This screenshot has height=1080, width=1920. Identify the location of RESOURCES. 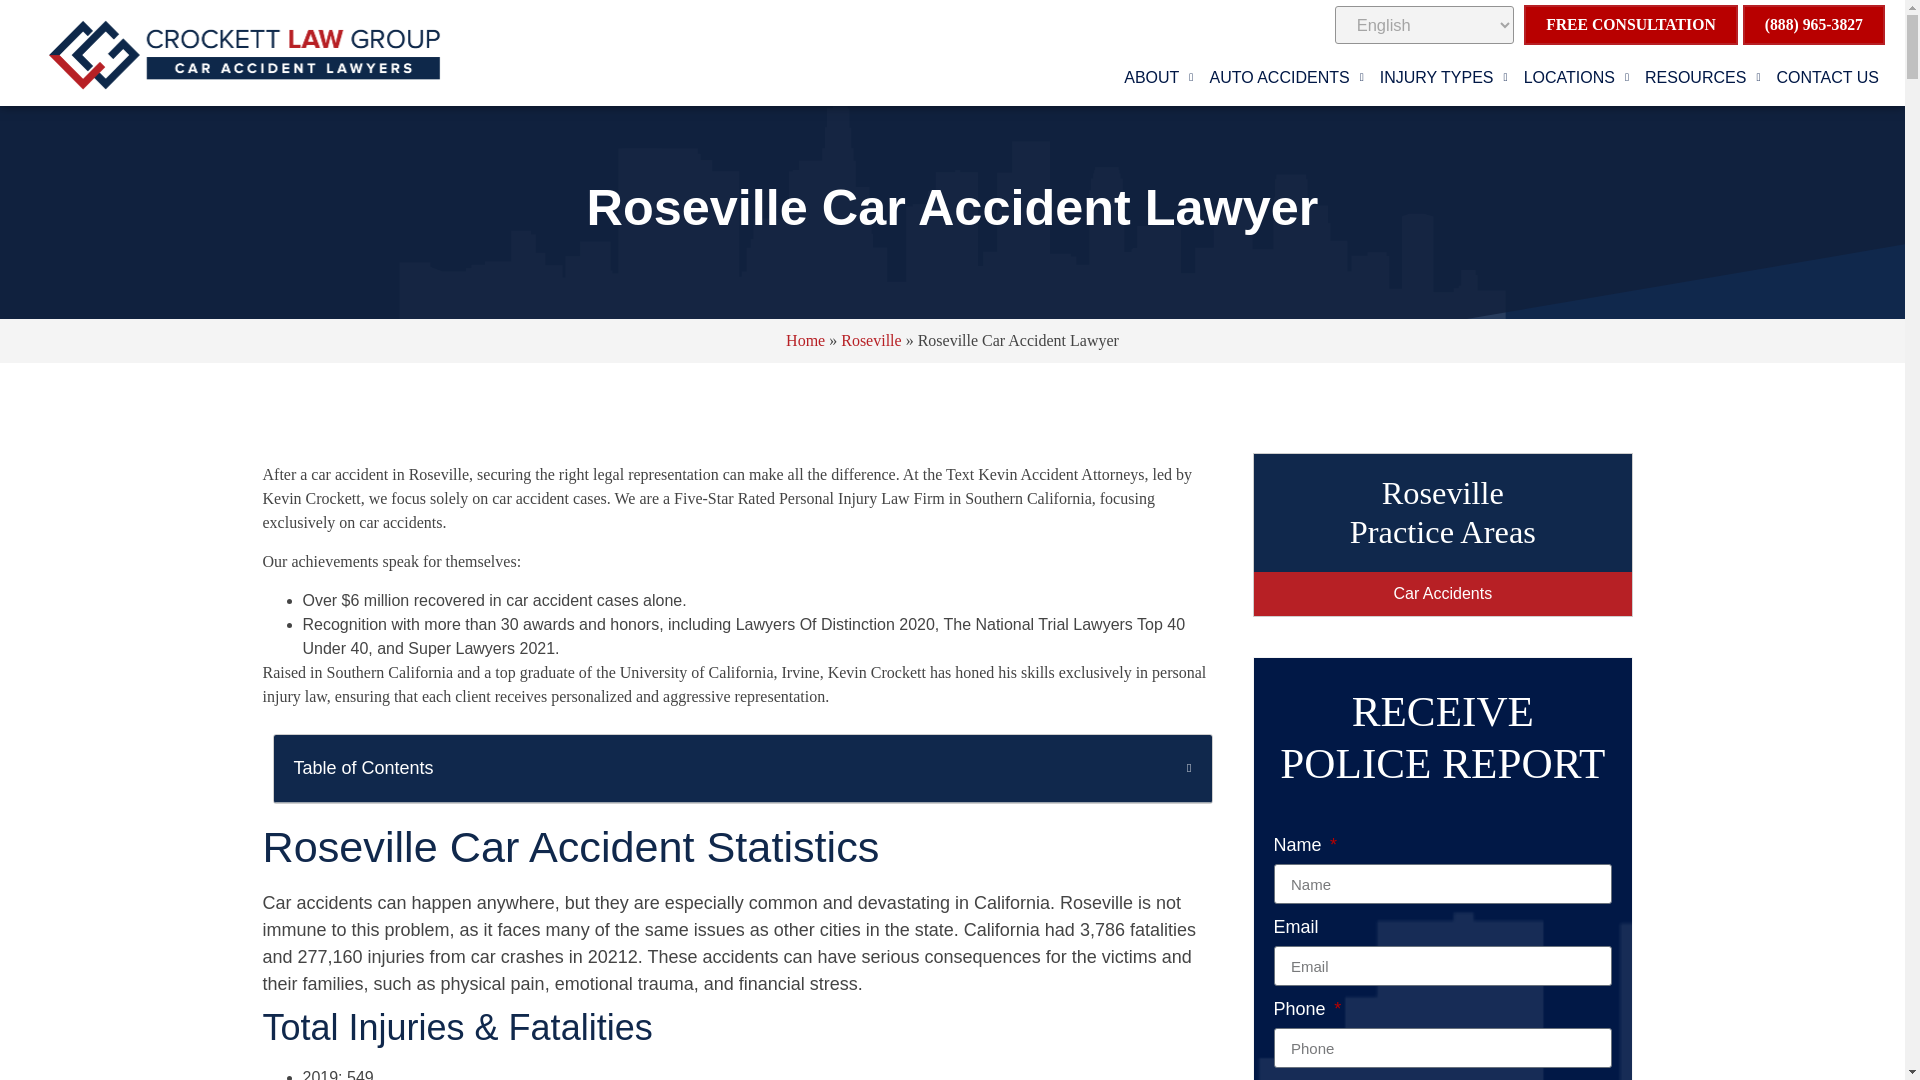
(1702, 78).